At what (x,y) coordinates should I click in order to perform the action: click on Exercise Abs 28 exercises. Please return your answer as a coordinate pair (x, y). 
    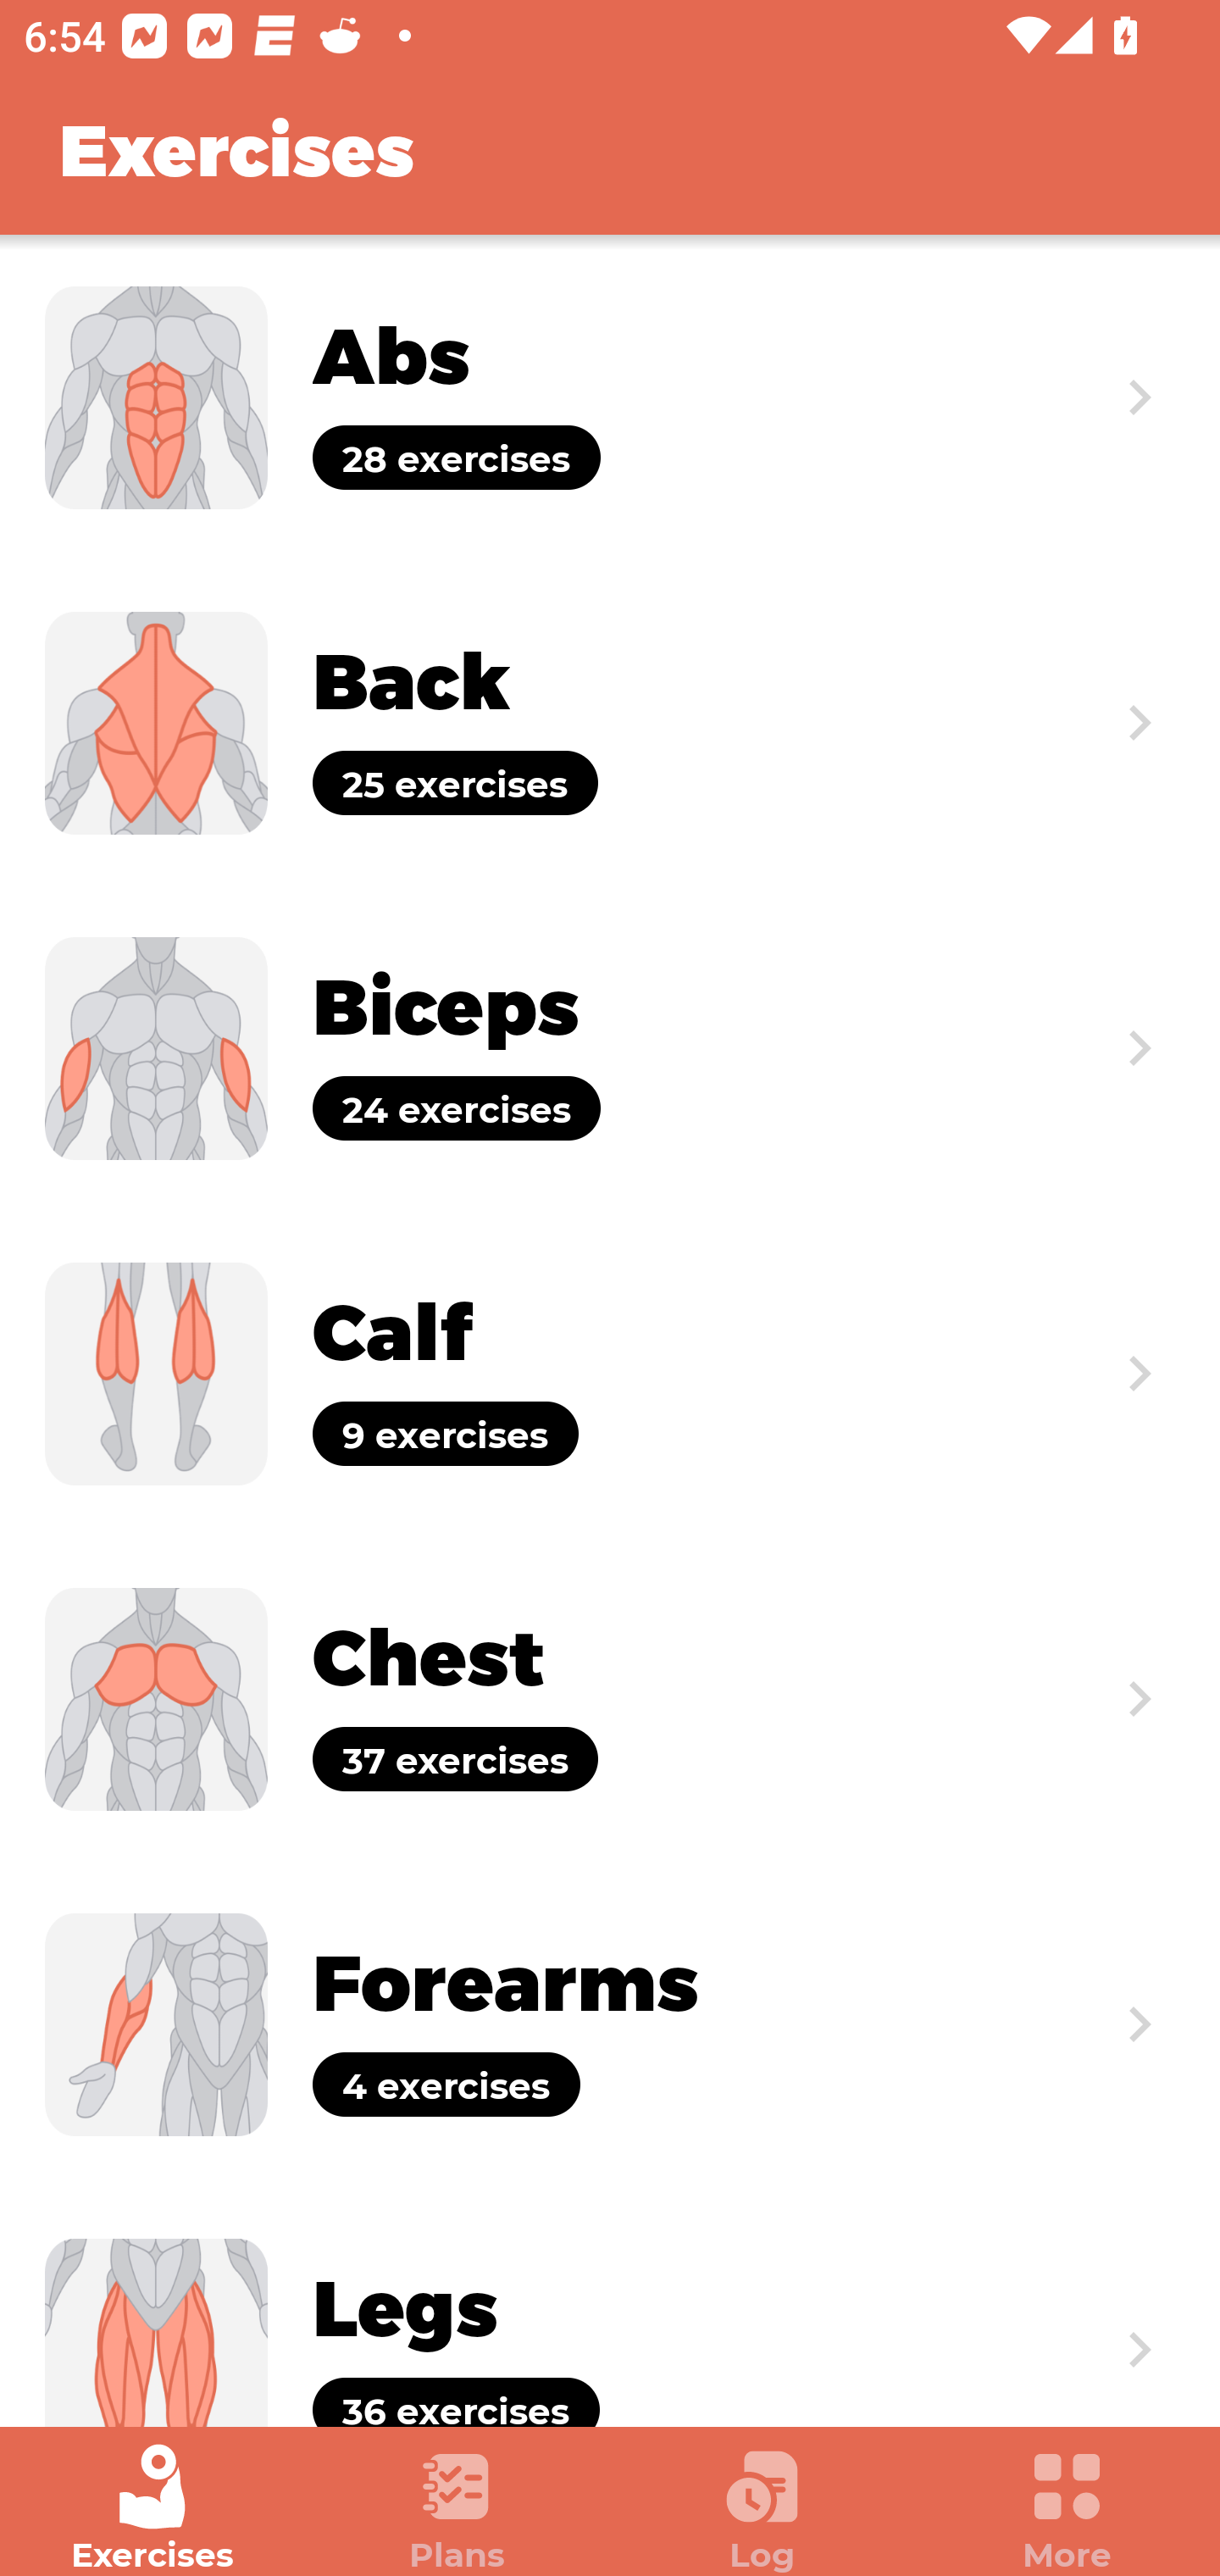
    Looking at the image, I should click on (610, 397).